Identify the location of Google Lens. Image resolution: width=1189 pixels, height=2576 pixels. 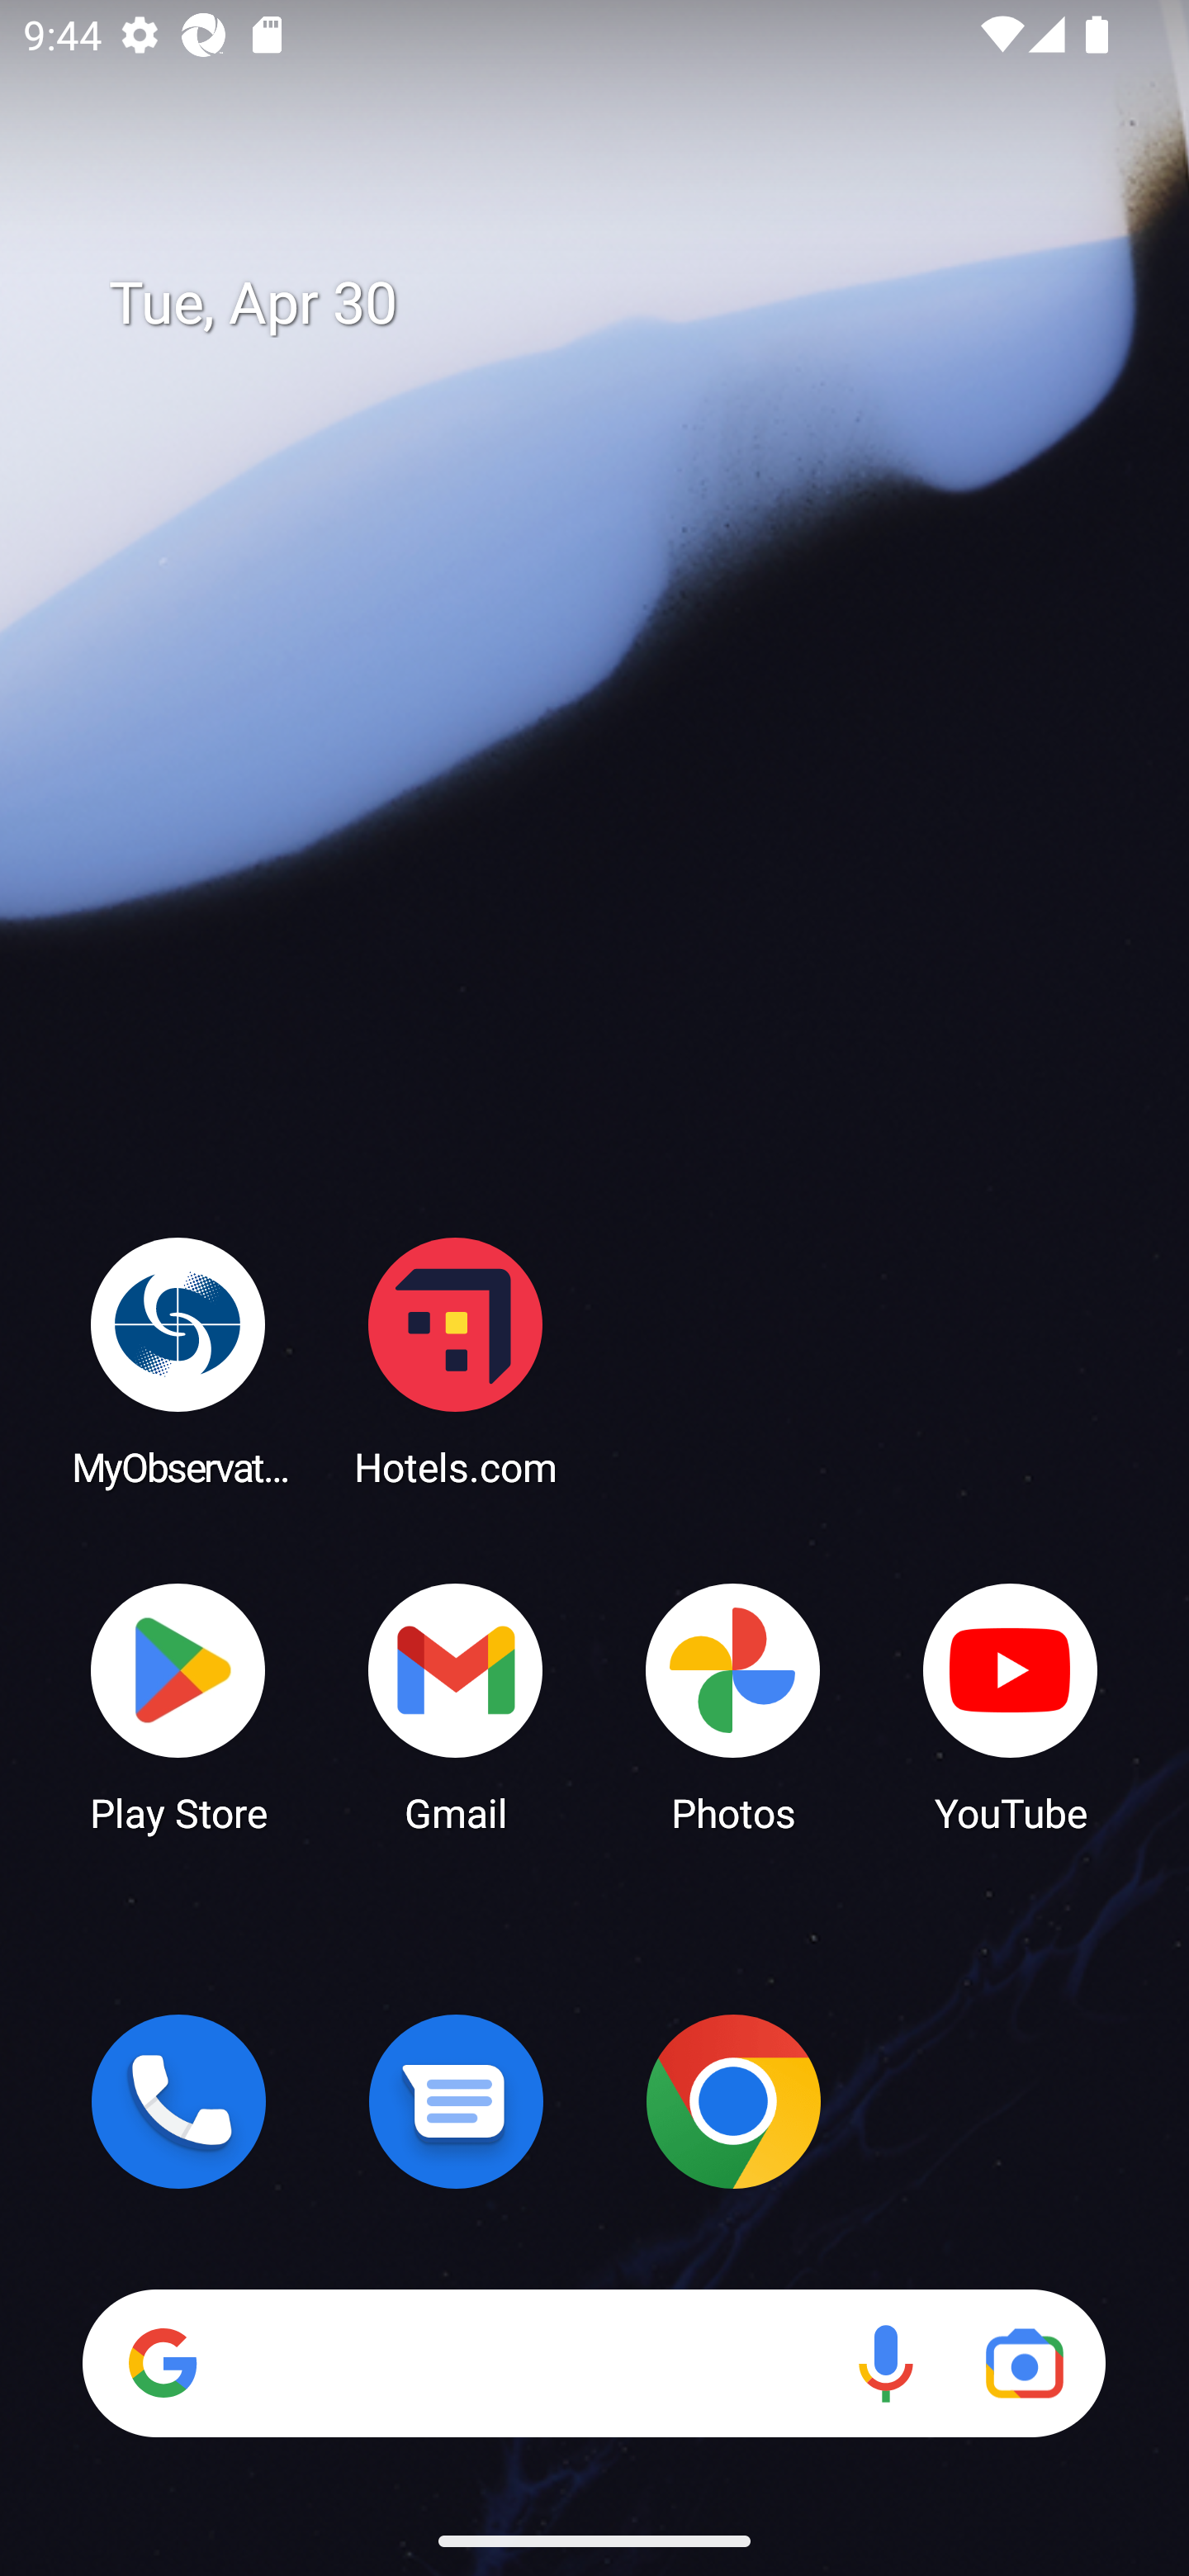
(1024, 2363).